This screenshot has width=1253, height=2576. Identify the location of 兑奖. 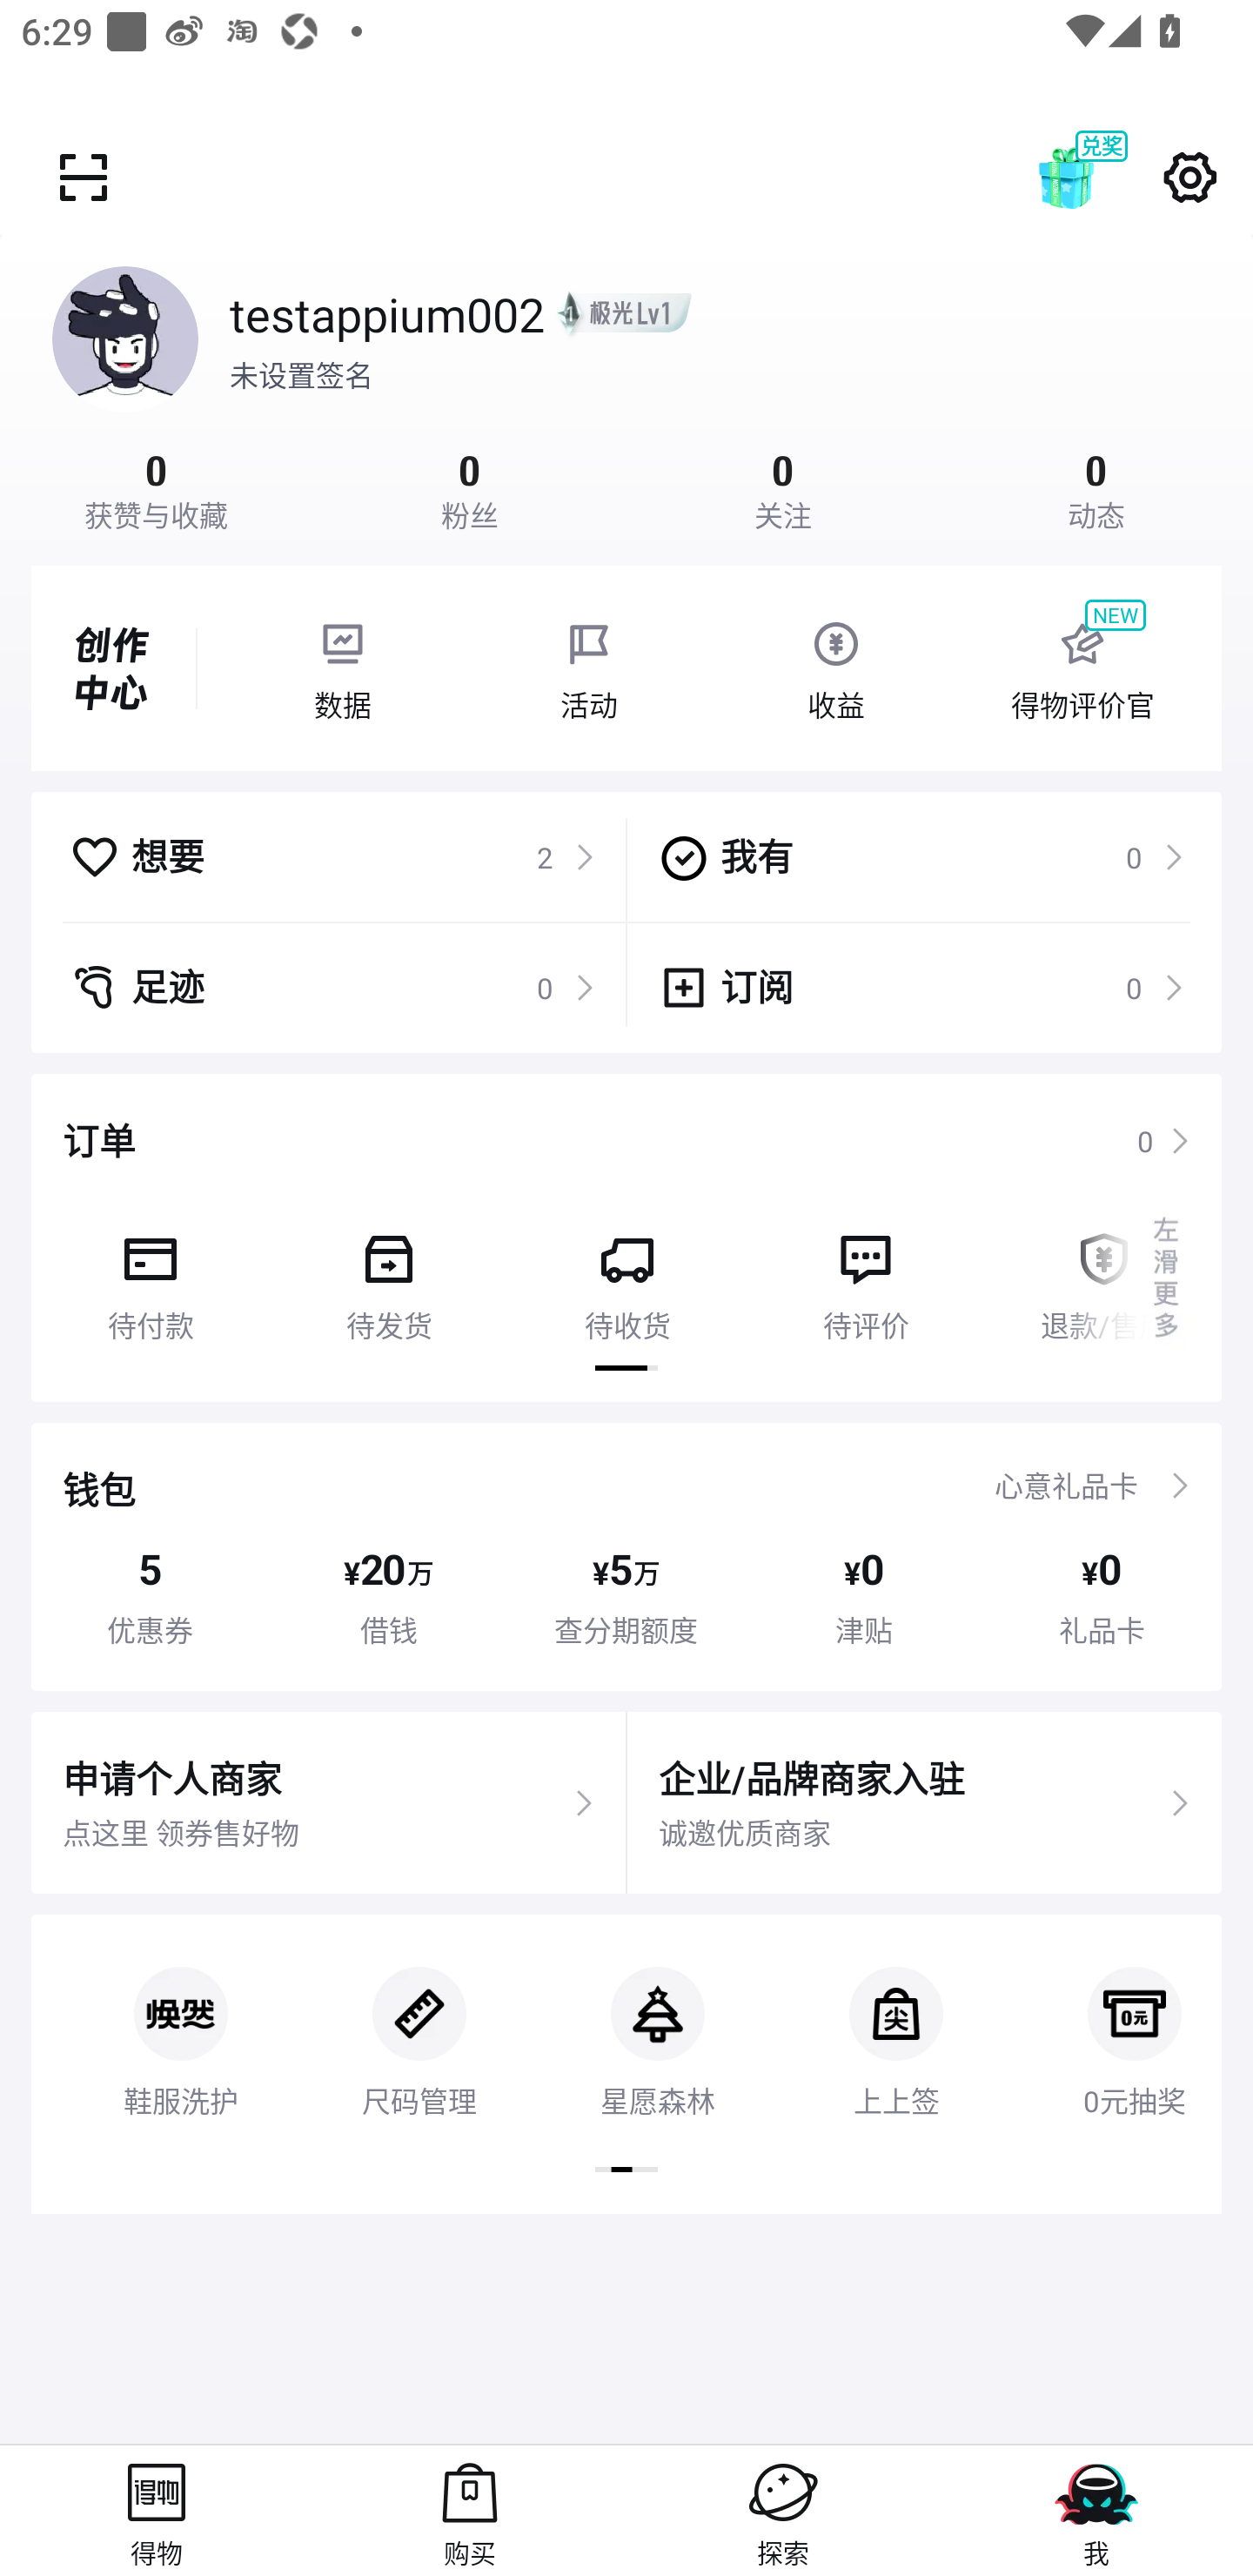
(1096, 178).